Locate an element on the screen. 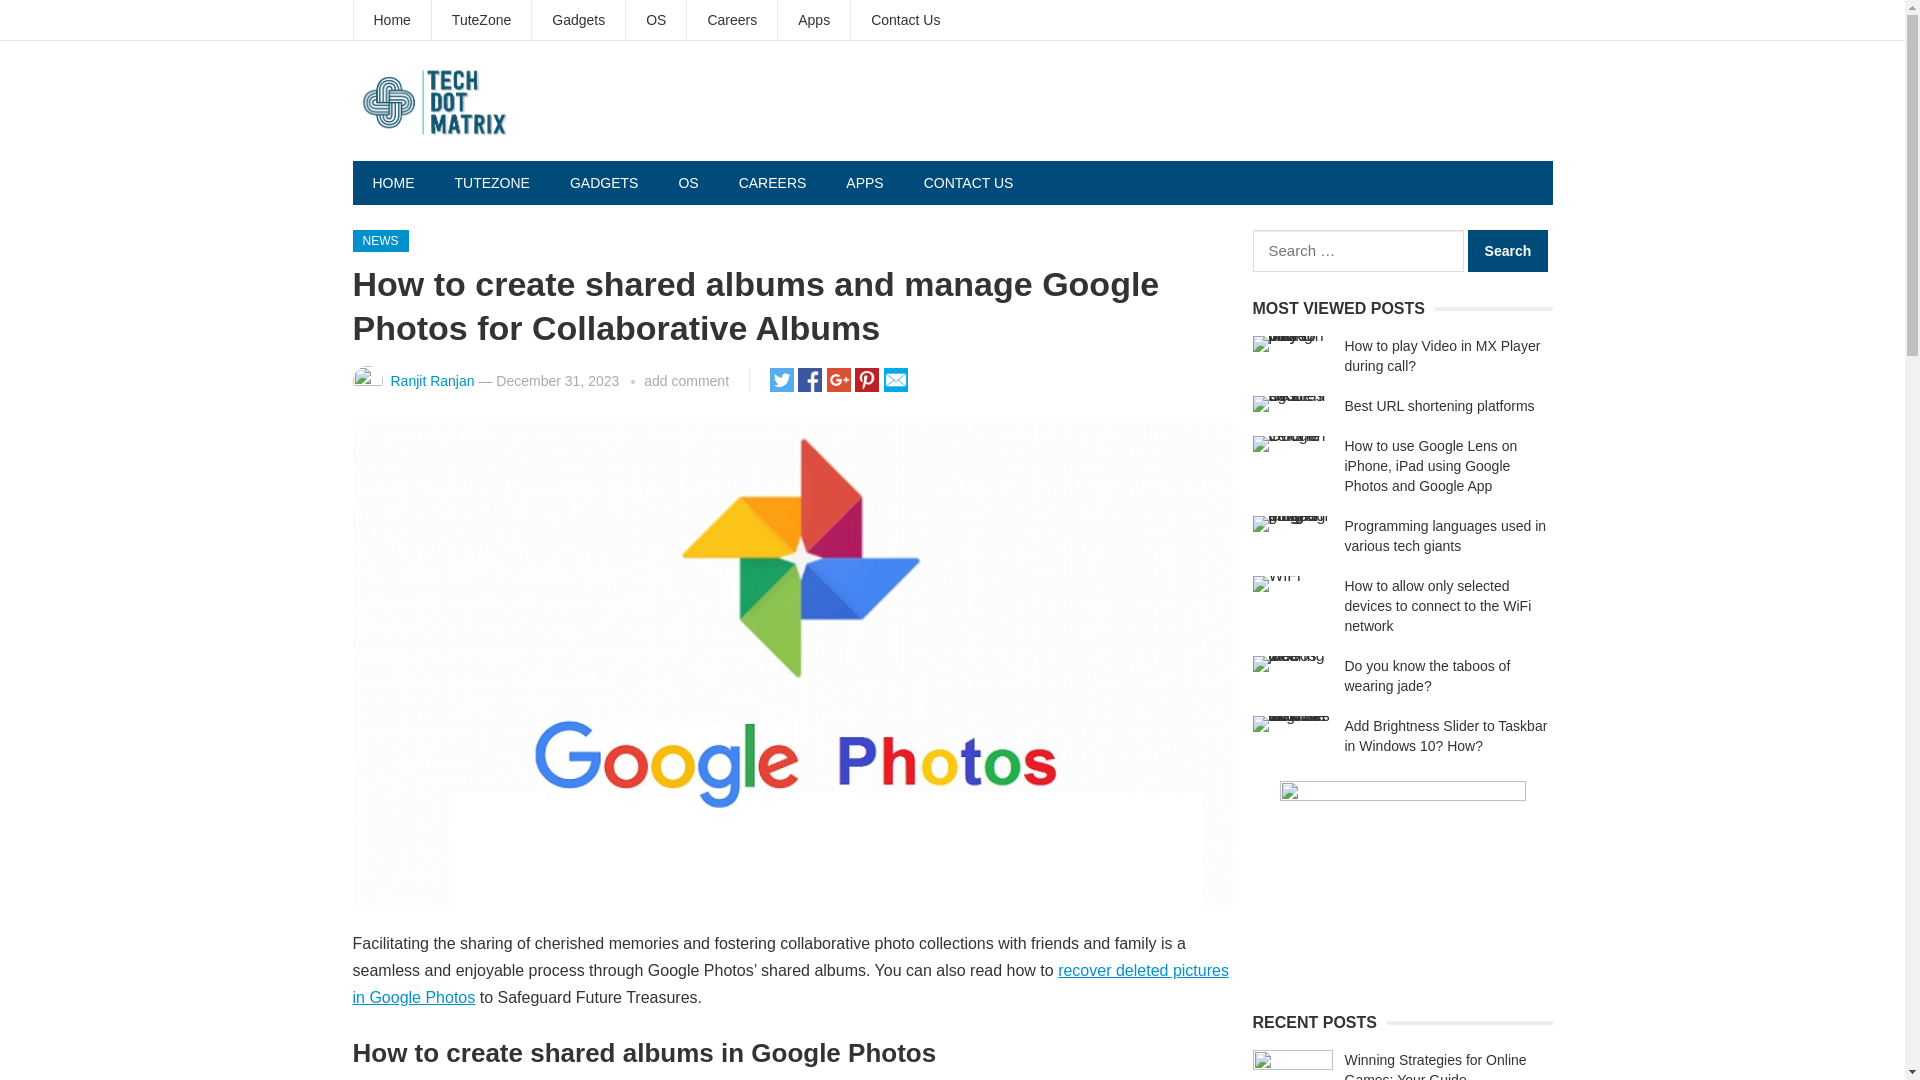 The height and width of the screenshot is (1080, 1920). APPS is located at coordinates (864, 182).